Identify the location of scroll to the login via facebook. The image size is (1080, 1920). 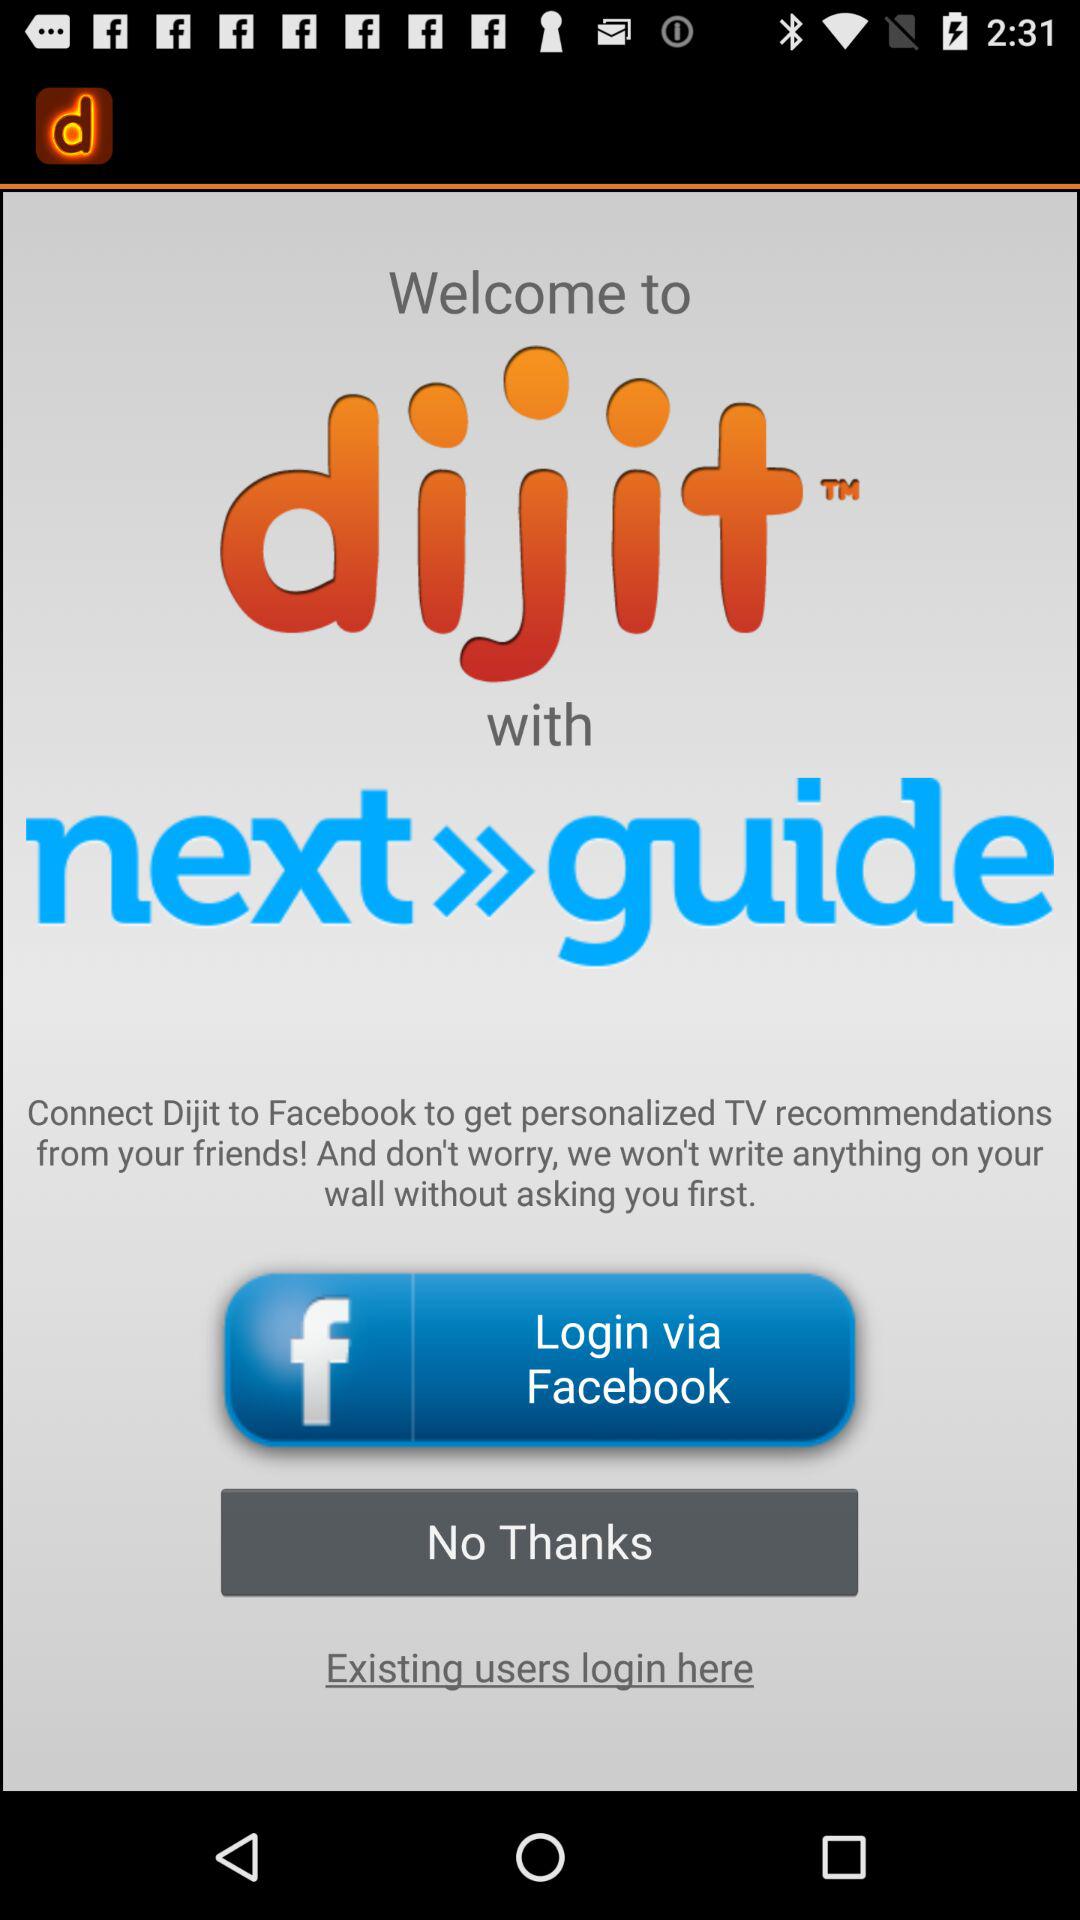
(540, 1360).